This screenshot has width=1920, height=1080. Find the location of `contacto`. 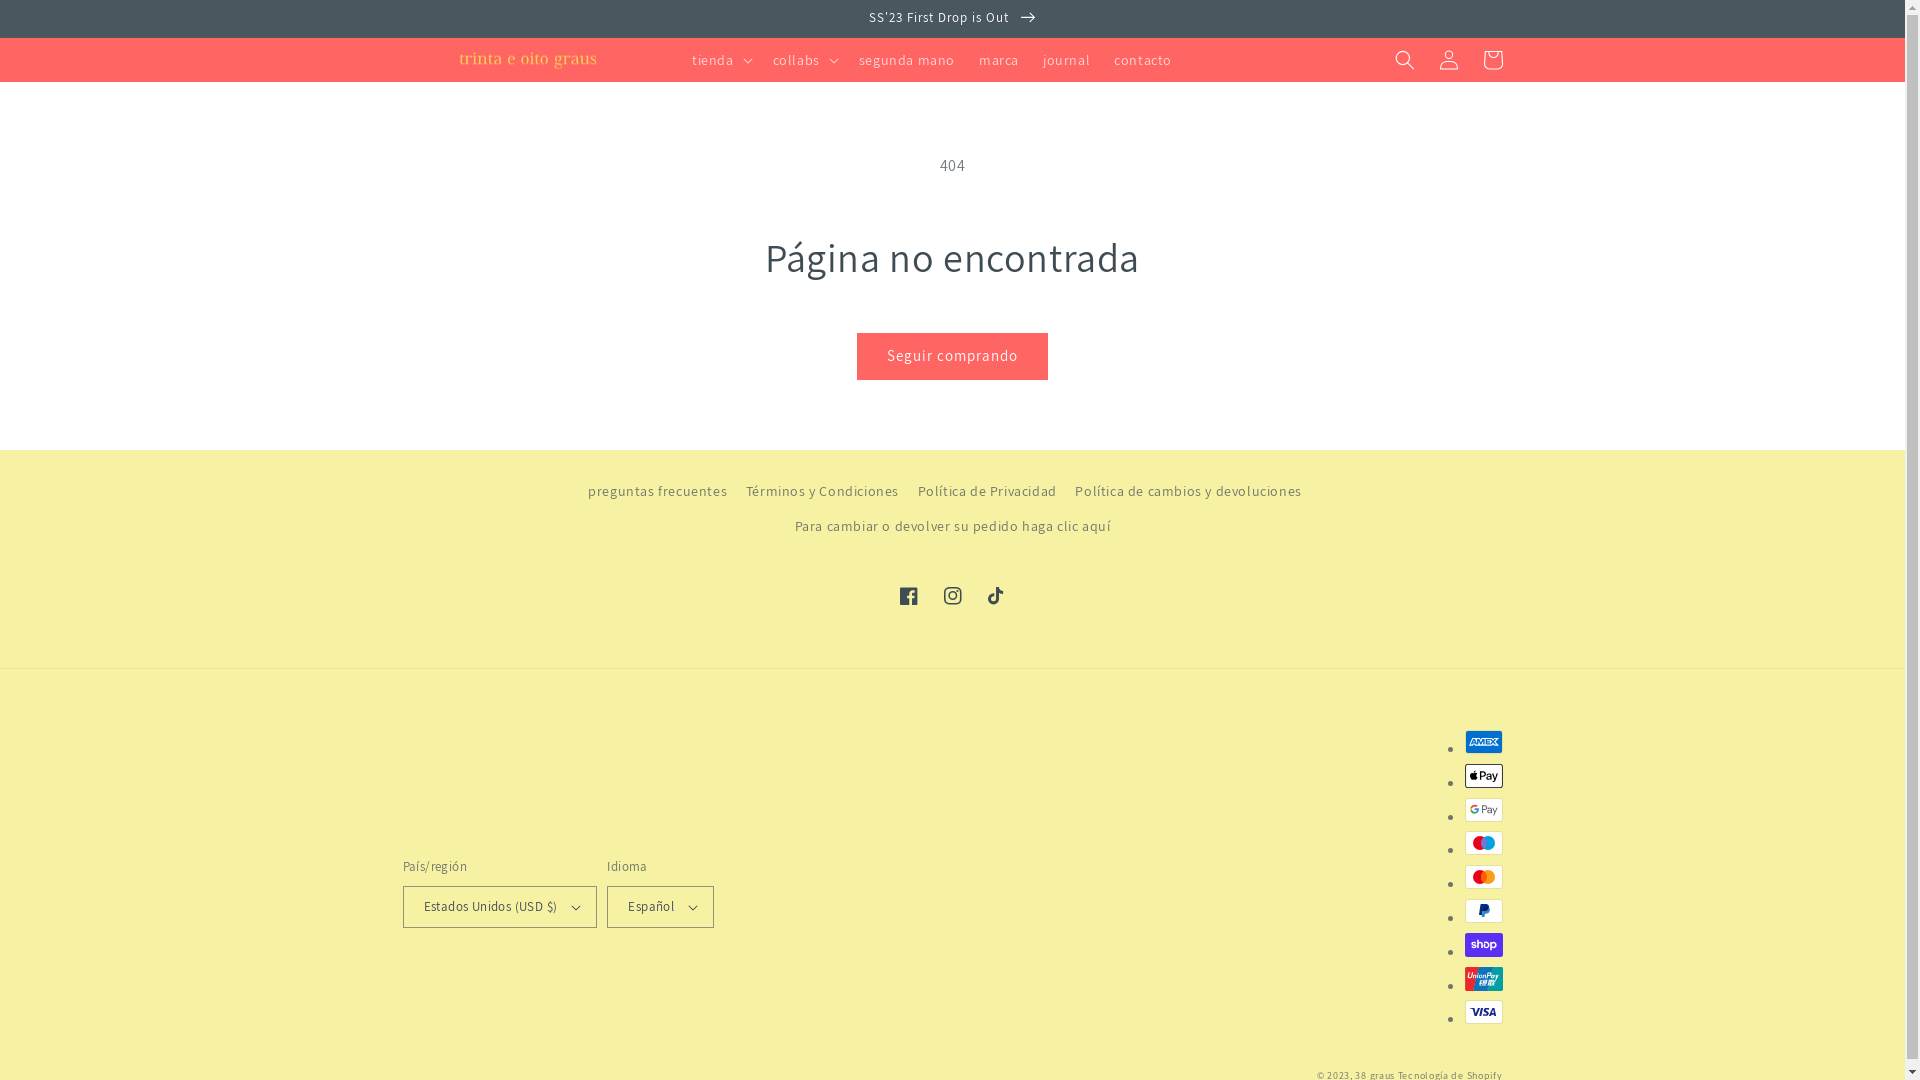

contacto is located at coordinates (1143, 60).